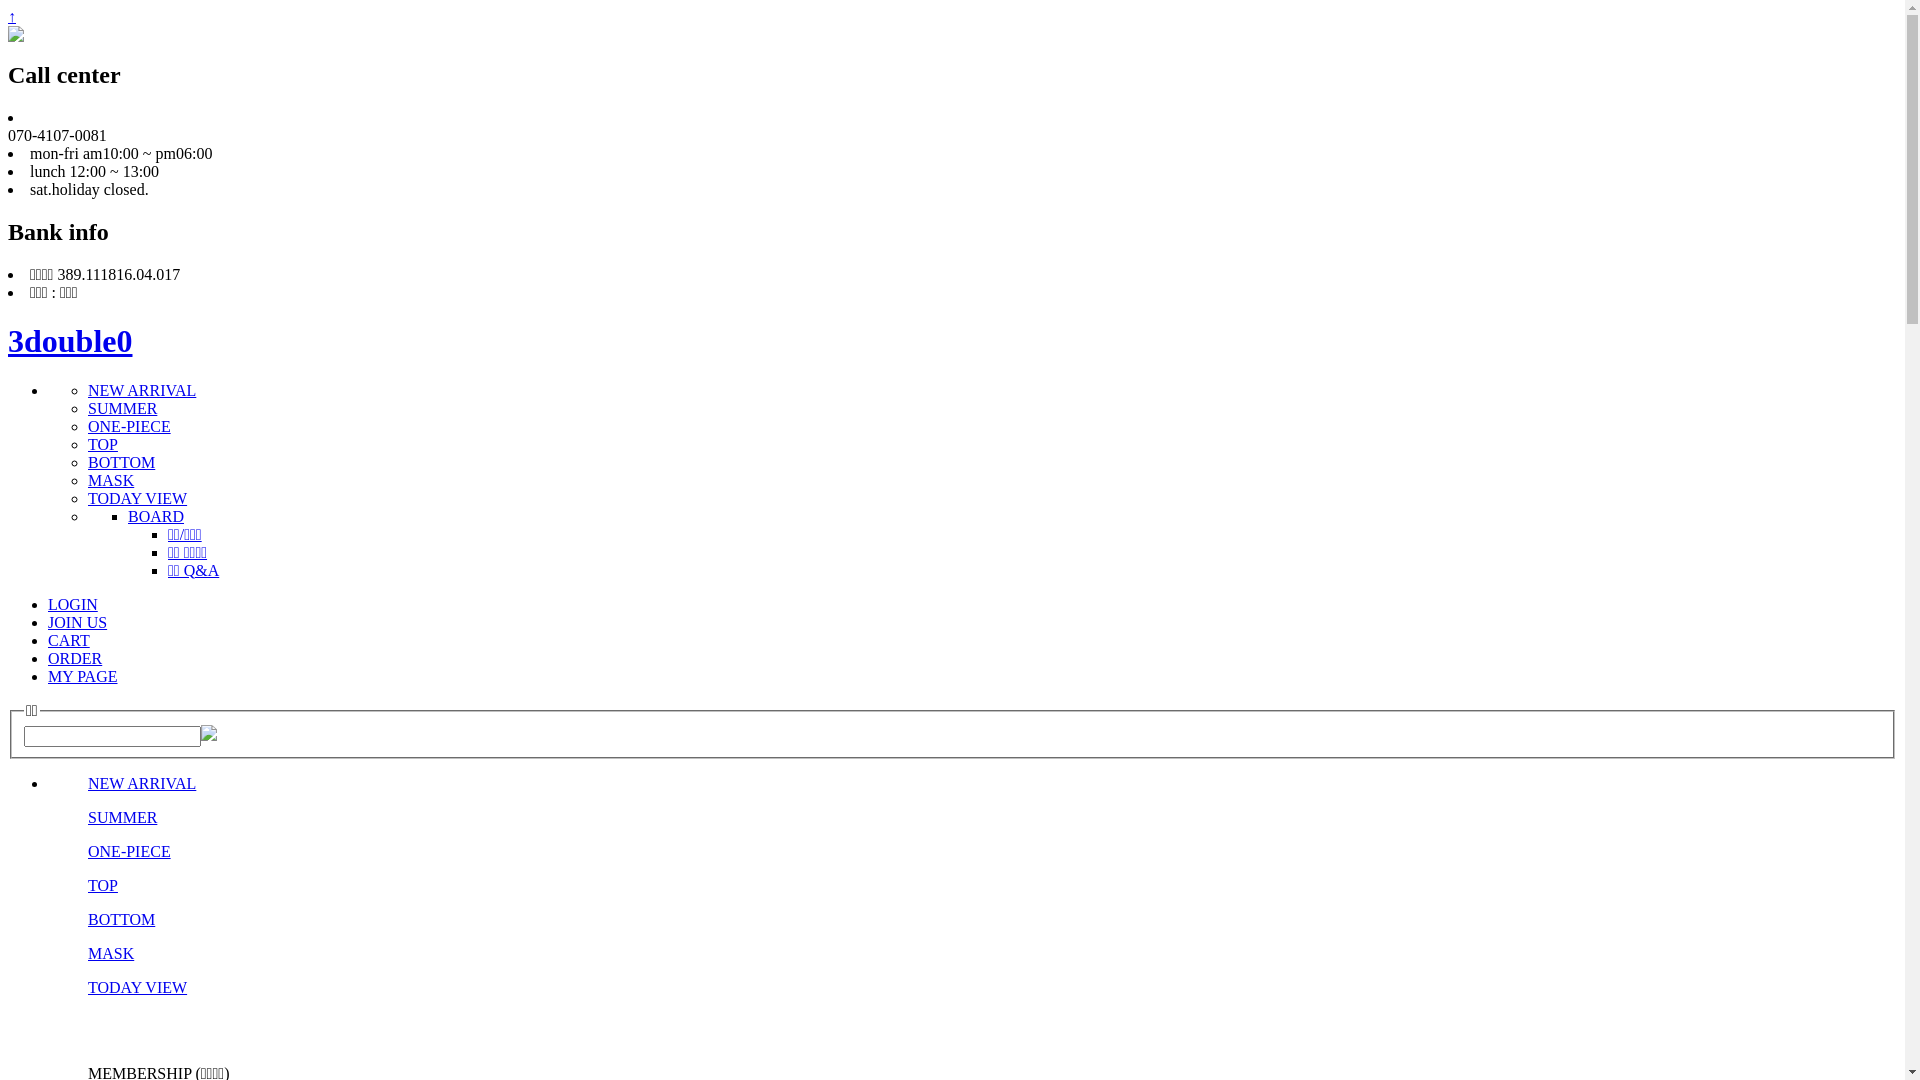 This screenshot has width=1920, height=1080. I want to click on CART, so click(69, 640).